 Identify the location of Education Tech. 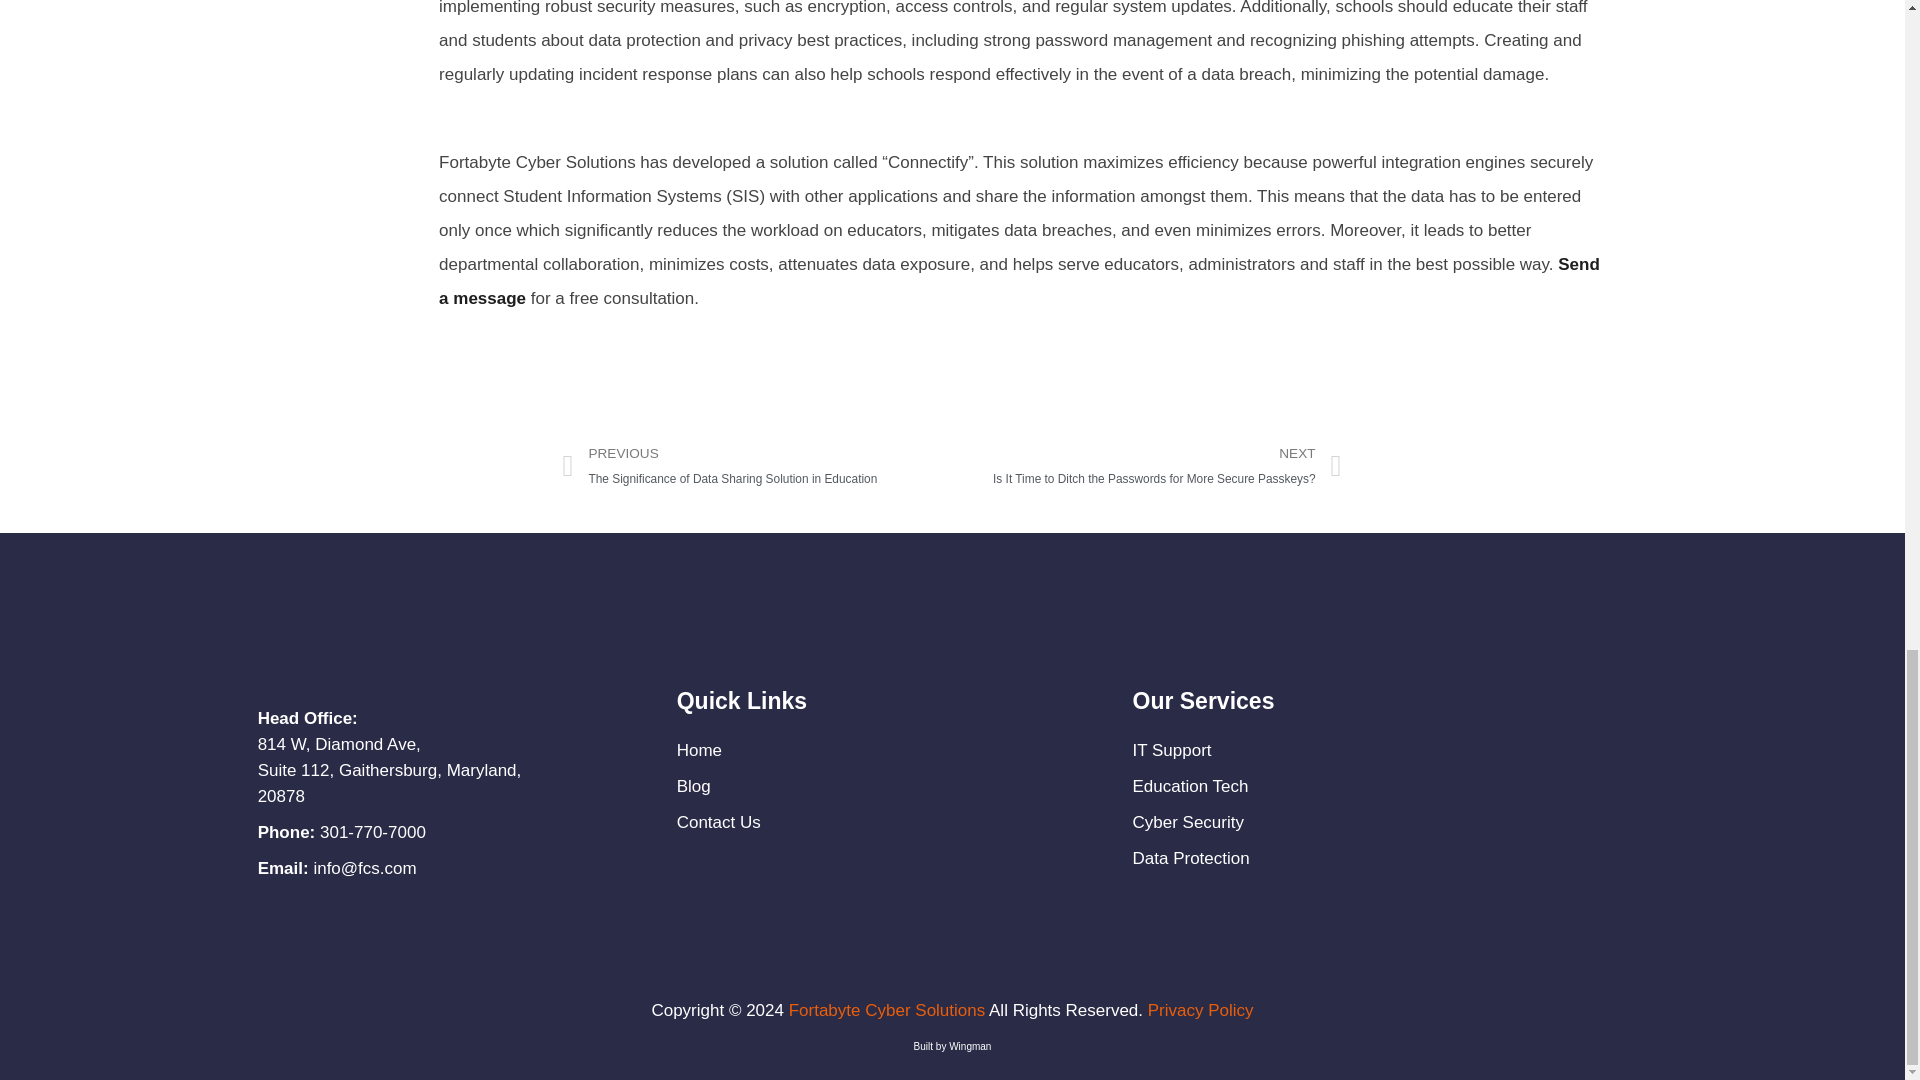
(1190, 786).